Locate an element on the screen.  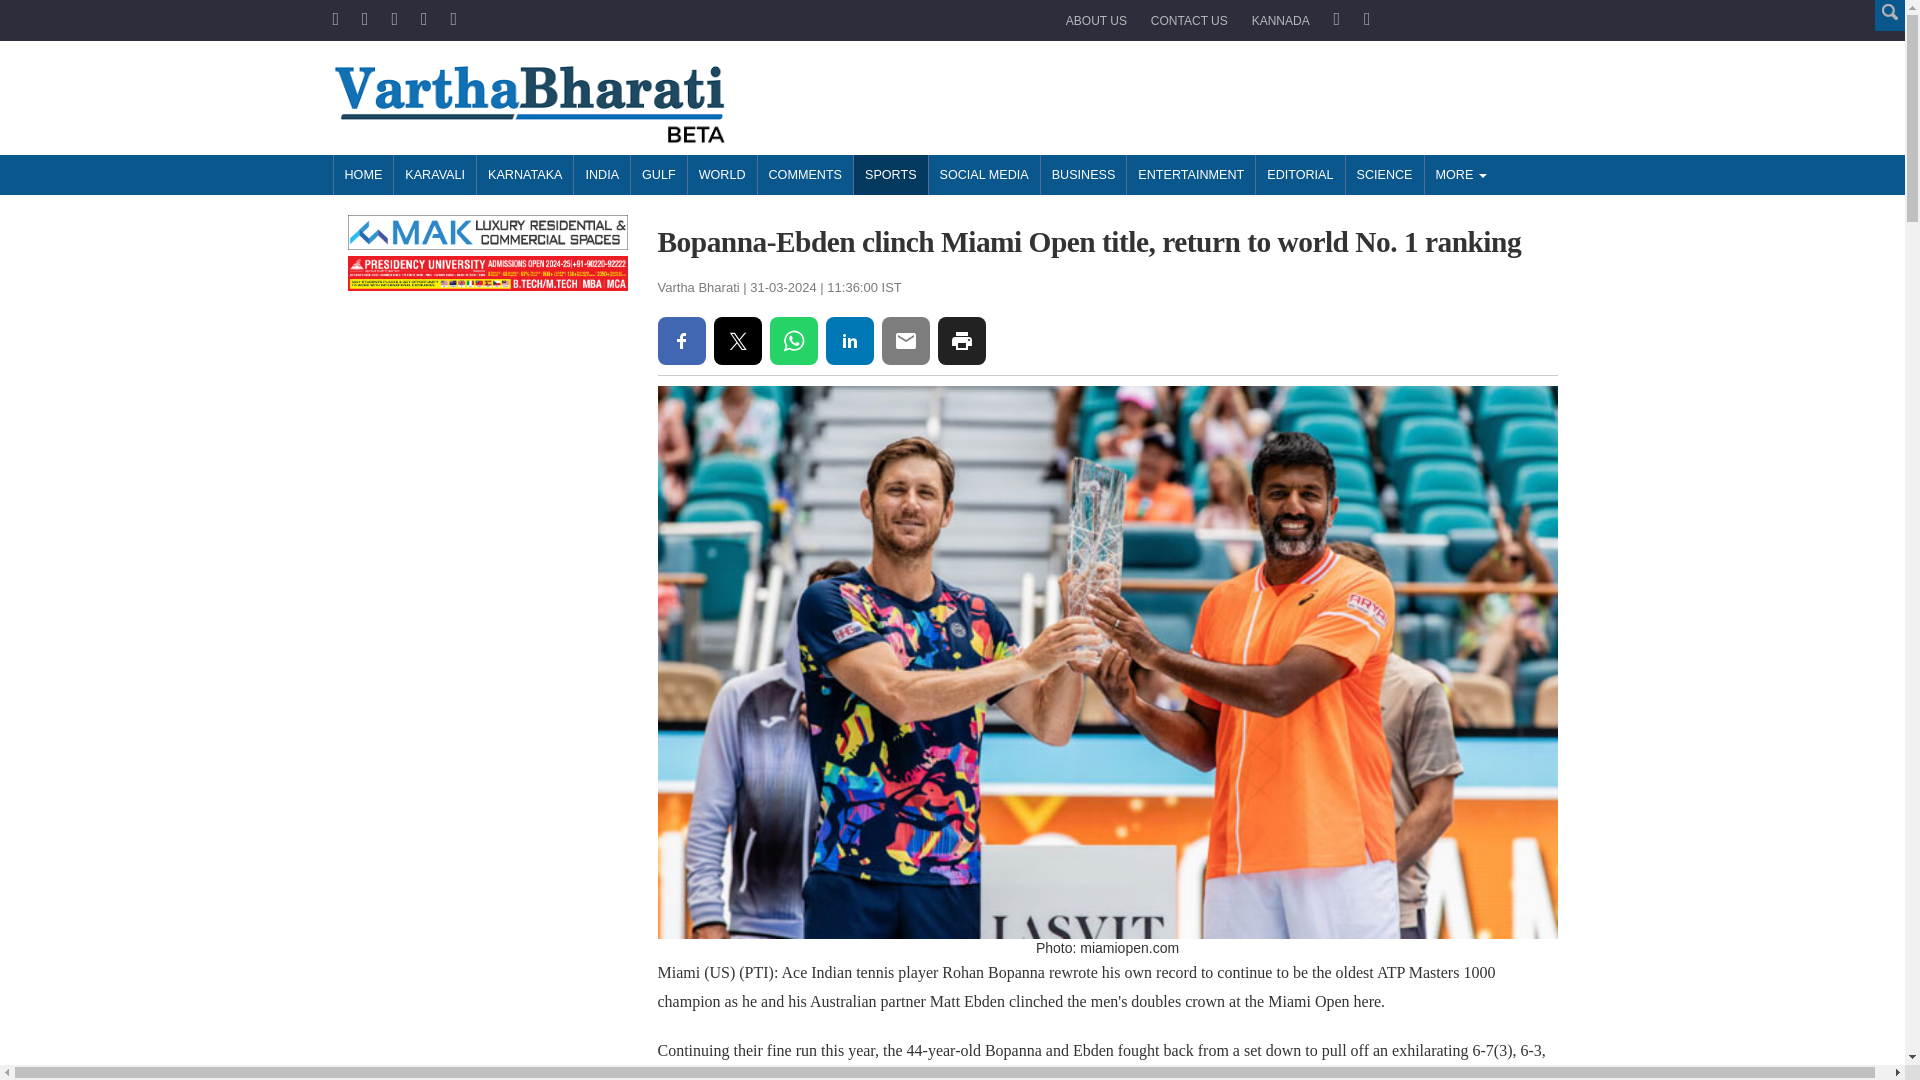
Editorial is located at coordinates (1300, 175).